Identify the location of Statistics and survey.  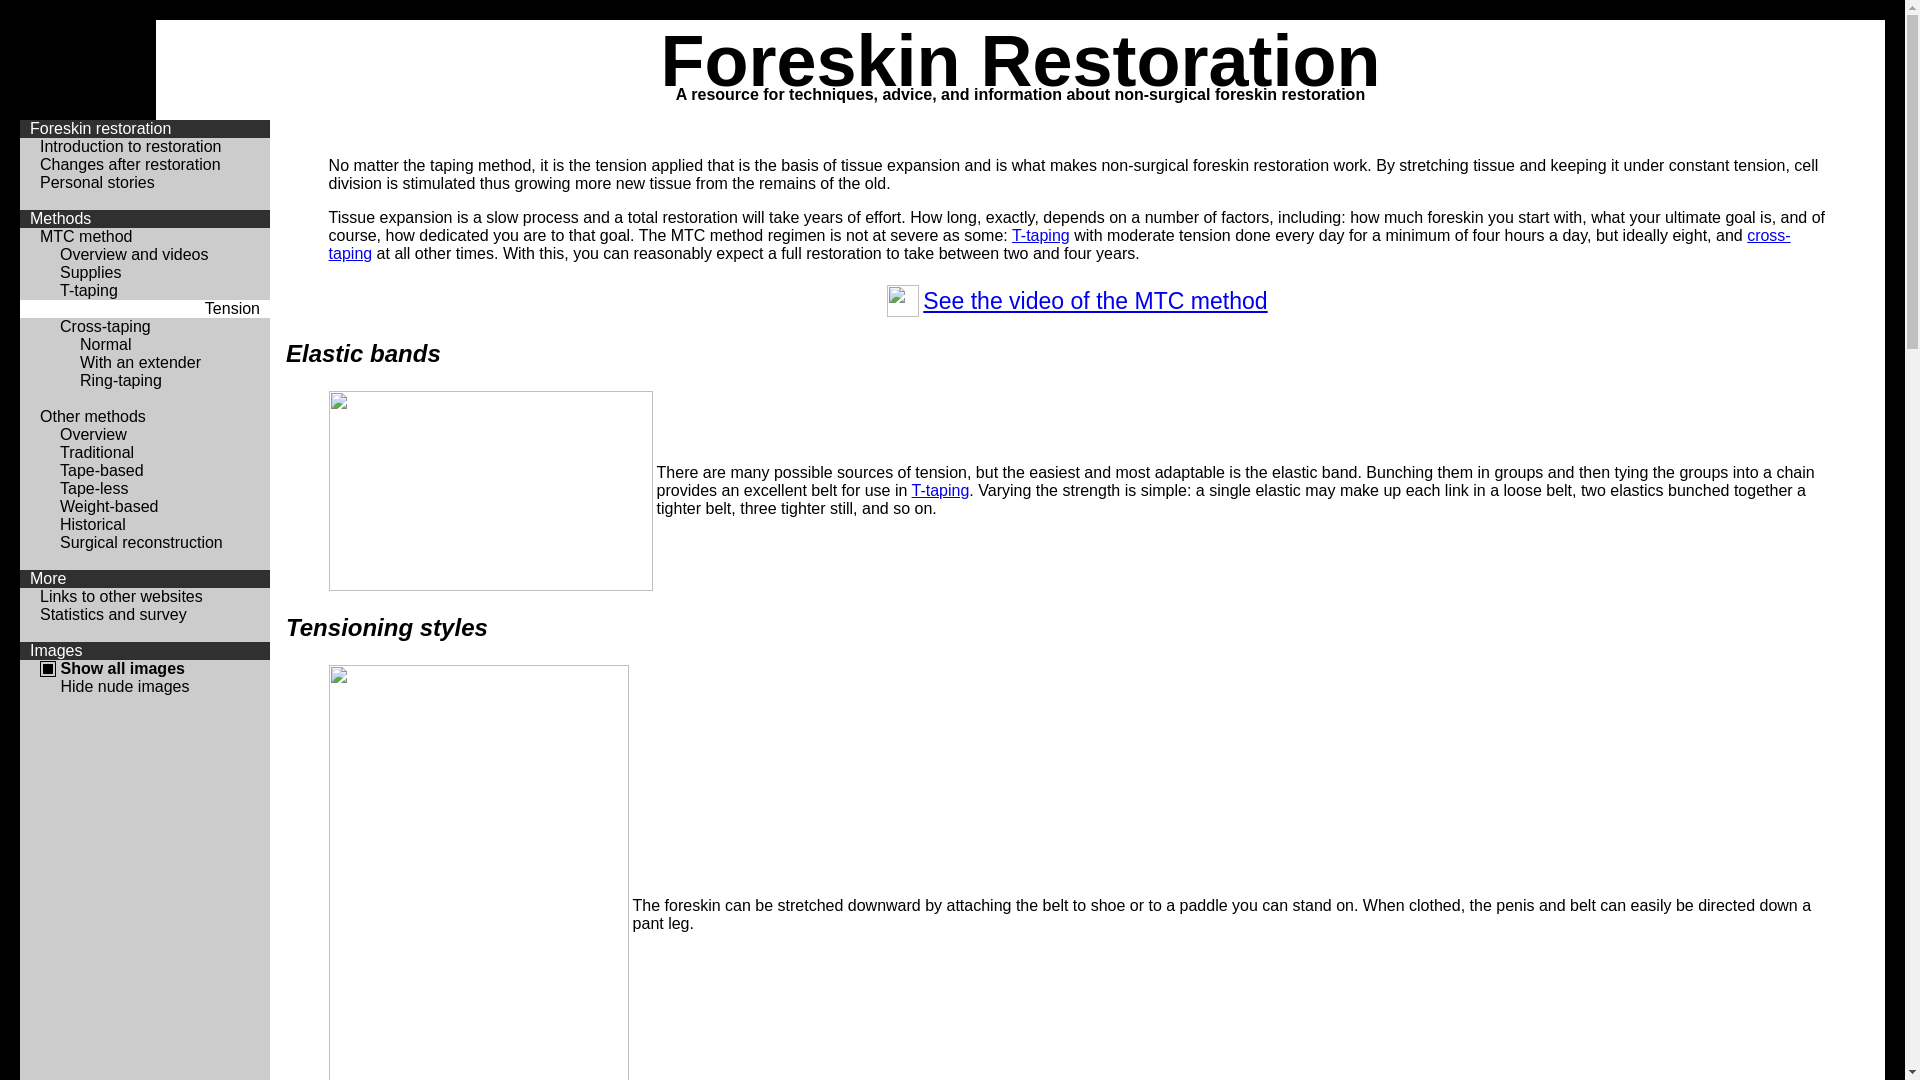
(114, 614).